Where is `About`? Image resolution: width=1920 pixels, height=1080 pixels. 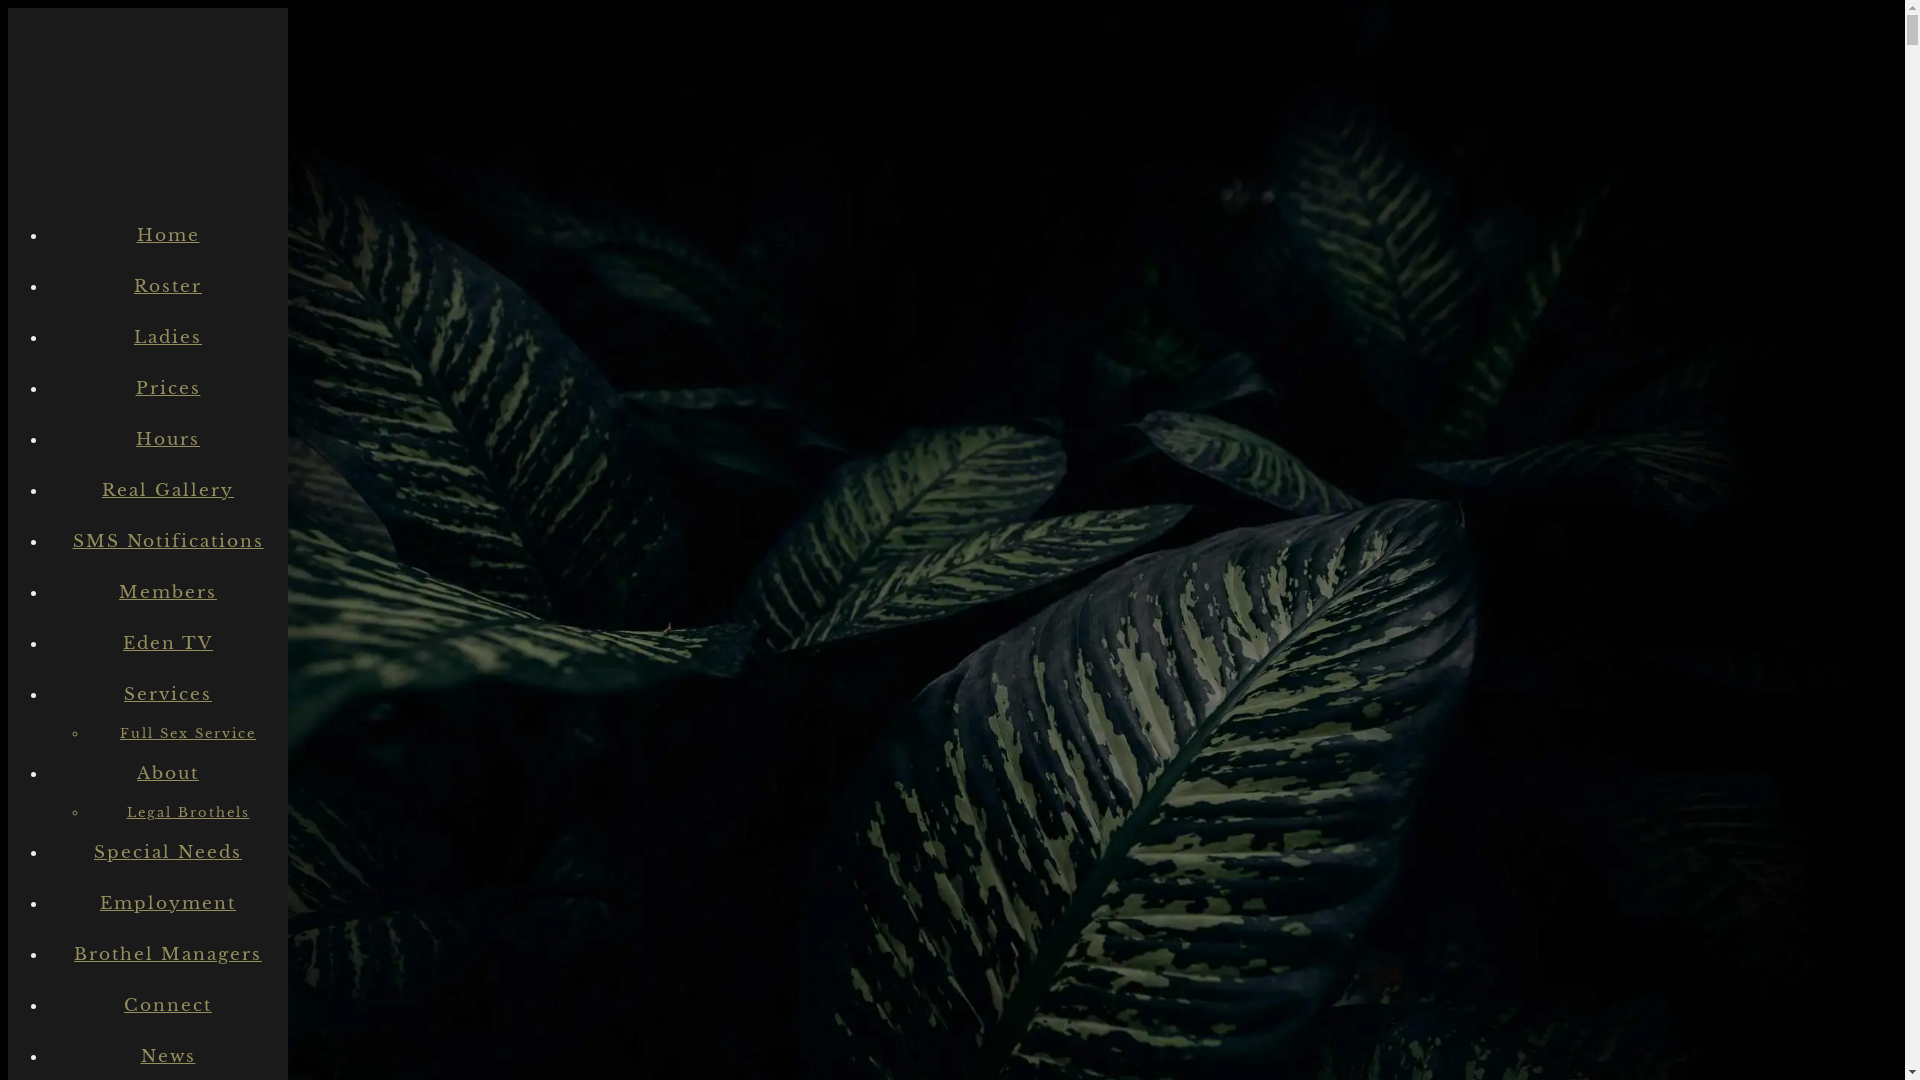 About is located at coordinates (168, 774).